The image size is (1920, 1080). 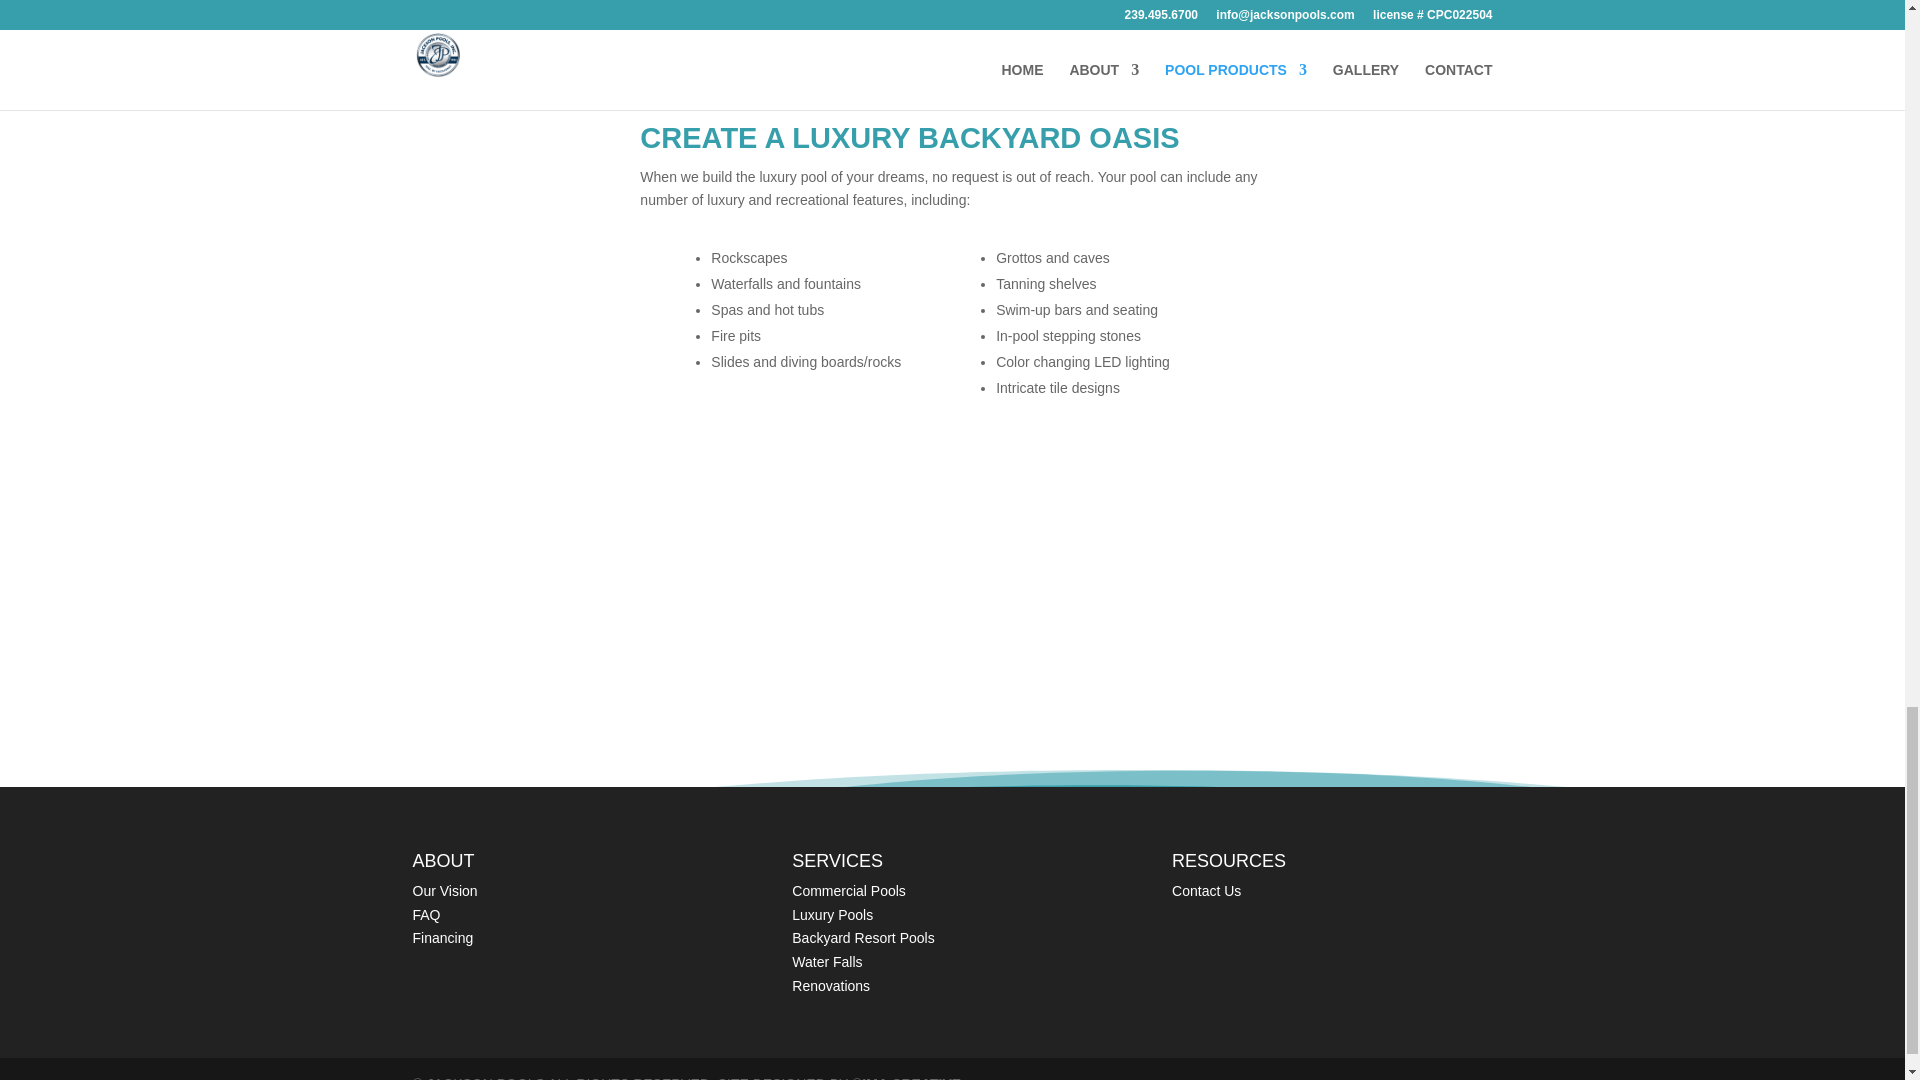 What do you see at coordinates (1206, 890) in the screenshot?
I see `Contact Us` at bounding box center [1206, 890].